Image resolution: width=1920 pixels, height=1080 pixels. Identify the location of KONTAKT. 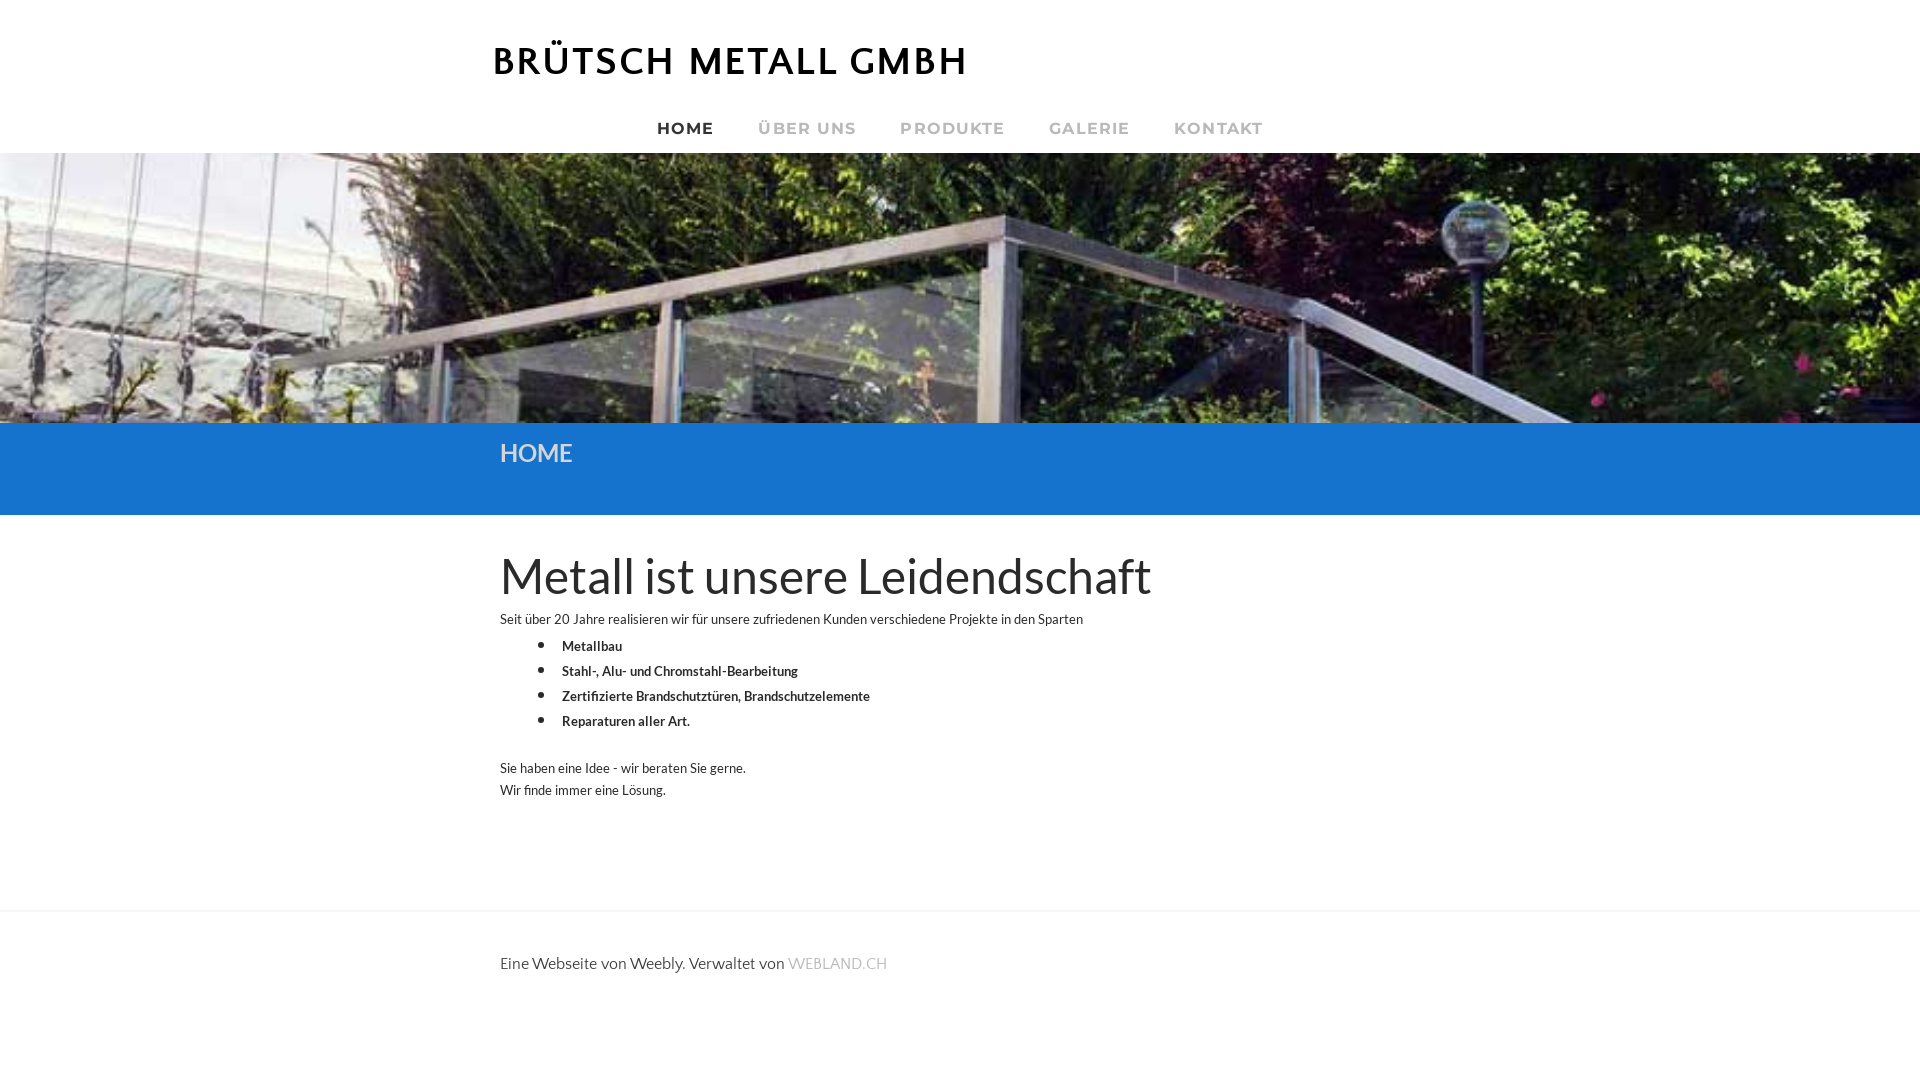
(1218, 128).